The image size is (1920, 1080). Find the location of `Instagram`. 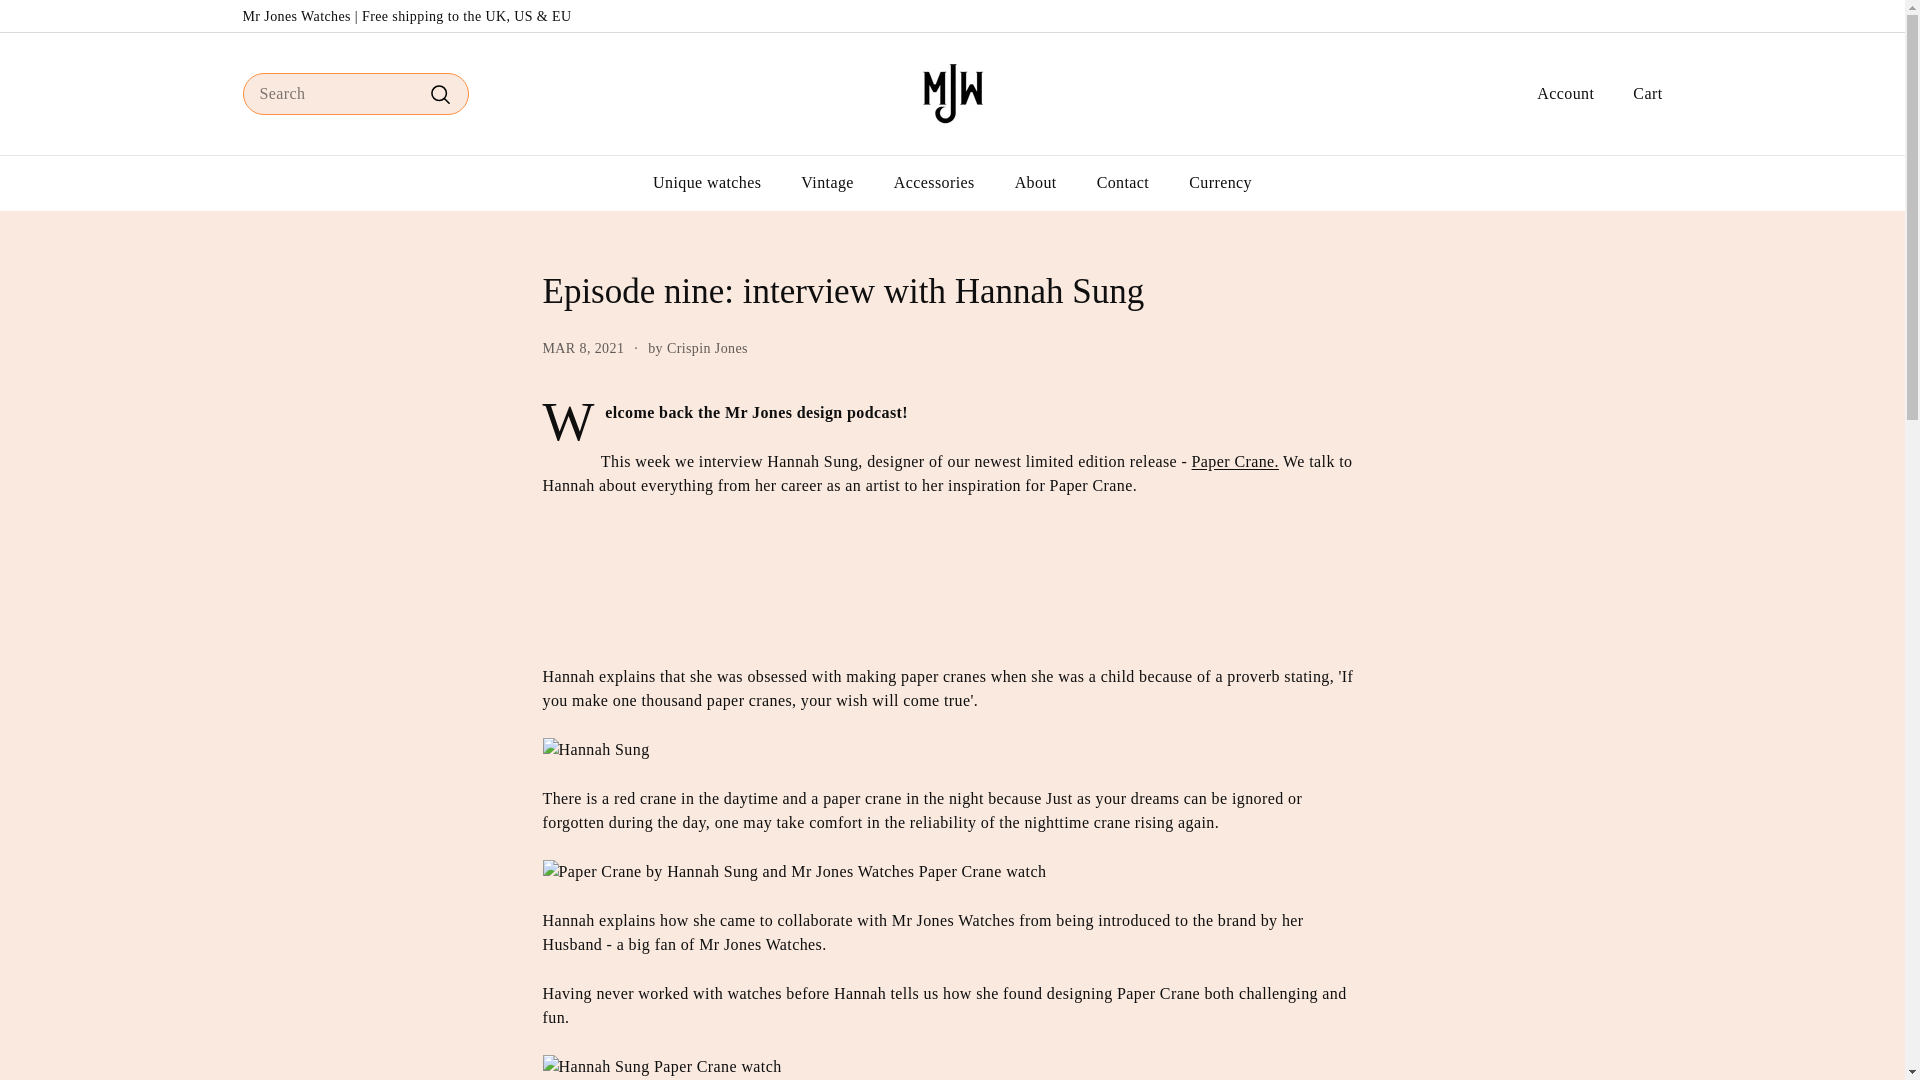

Instagram is located at coordinates (1627, 16).